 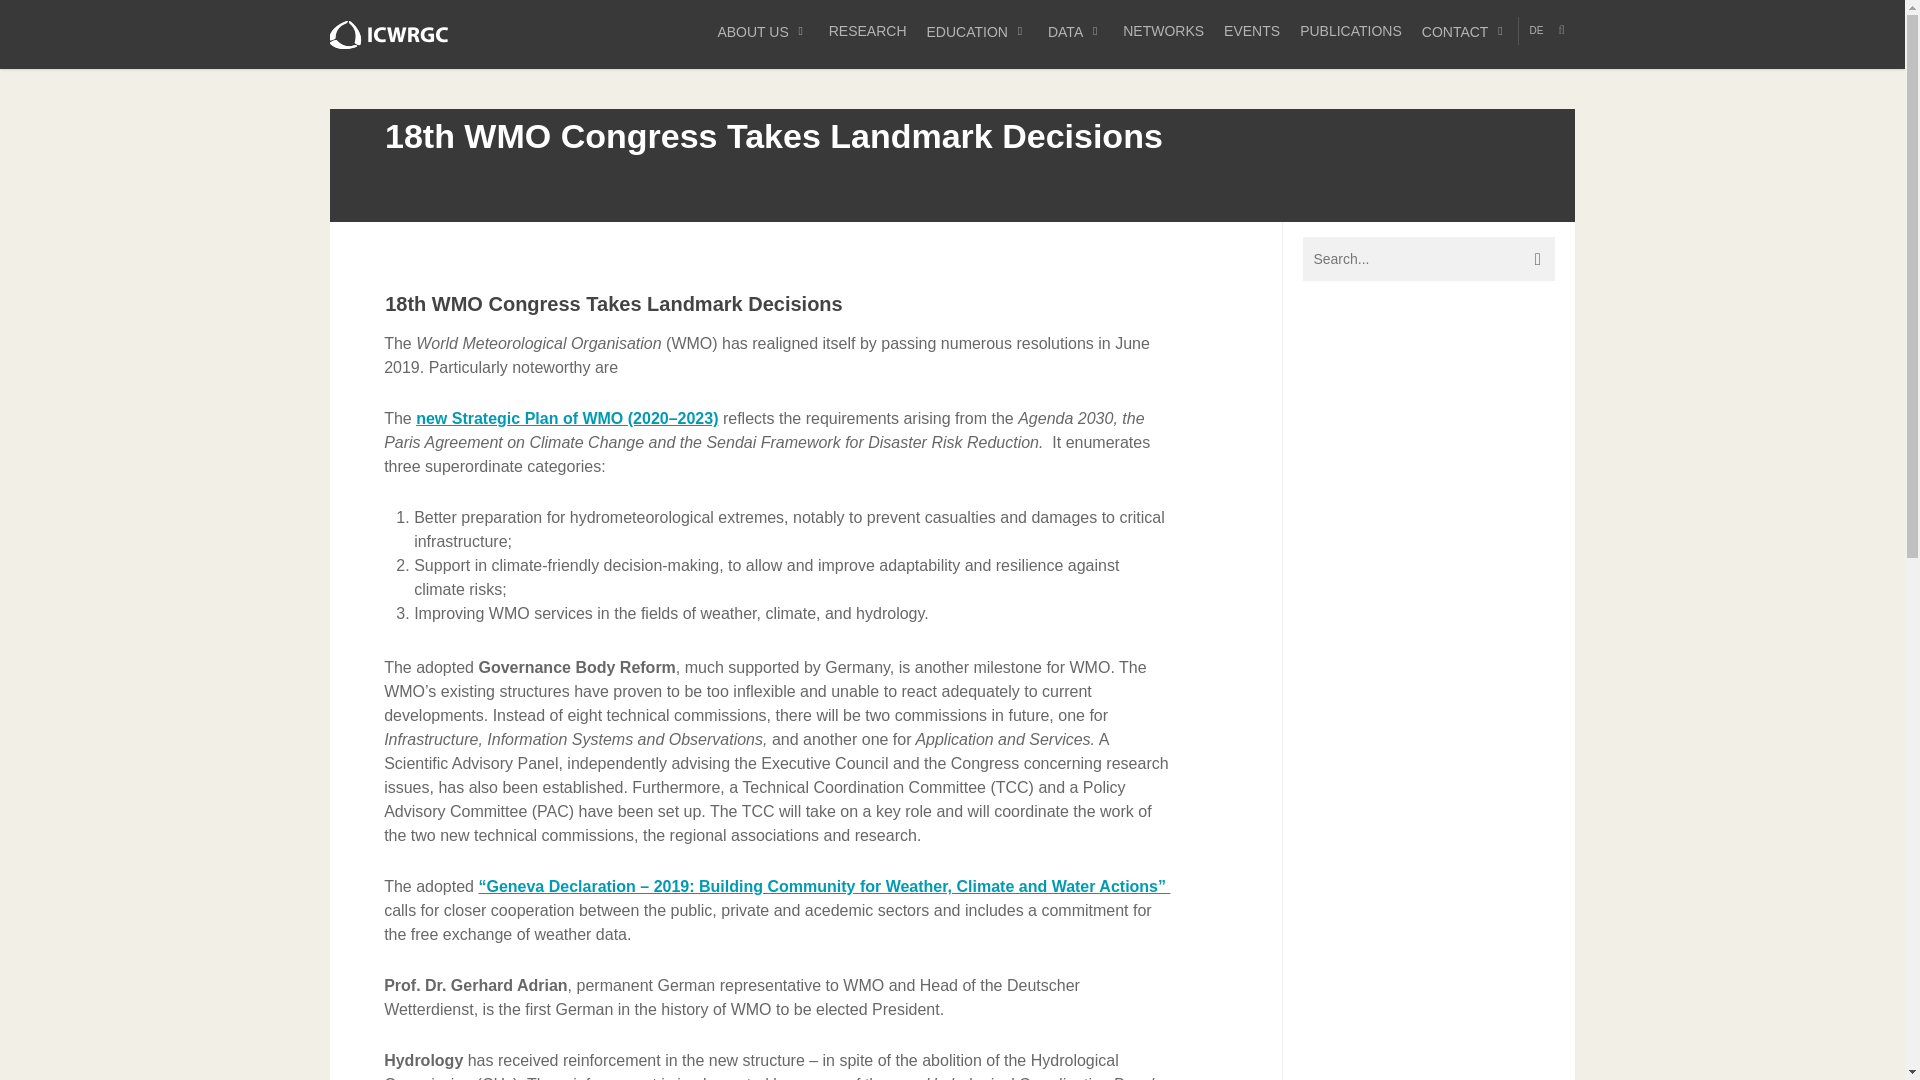 I want to click on CONTACT, so click(x=1464, y=31).